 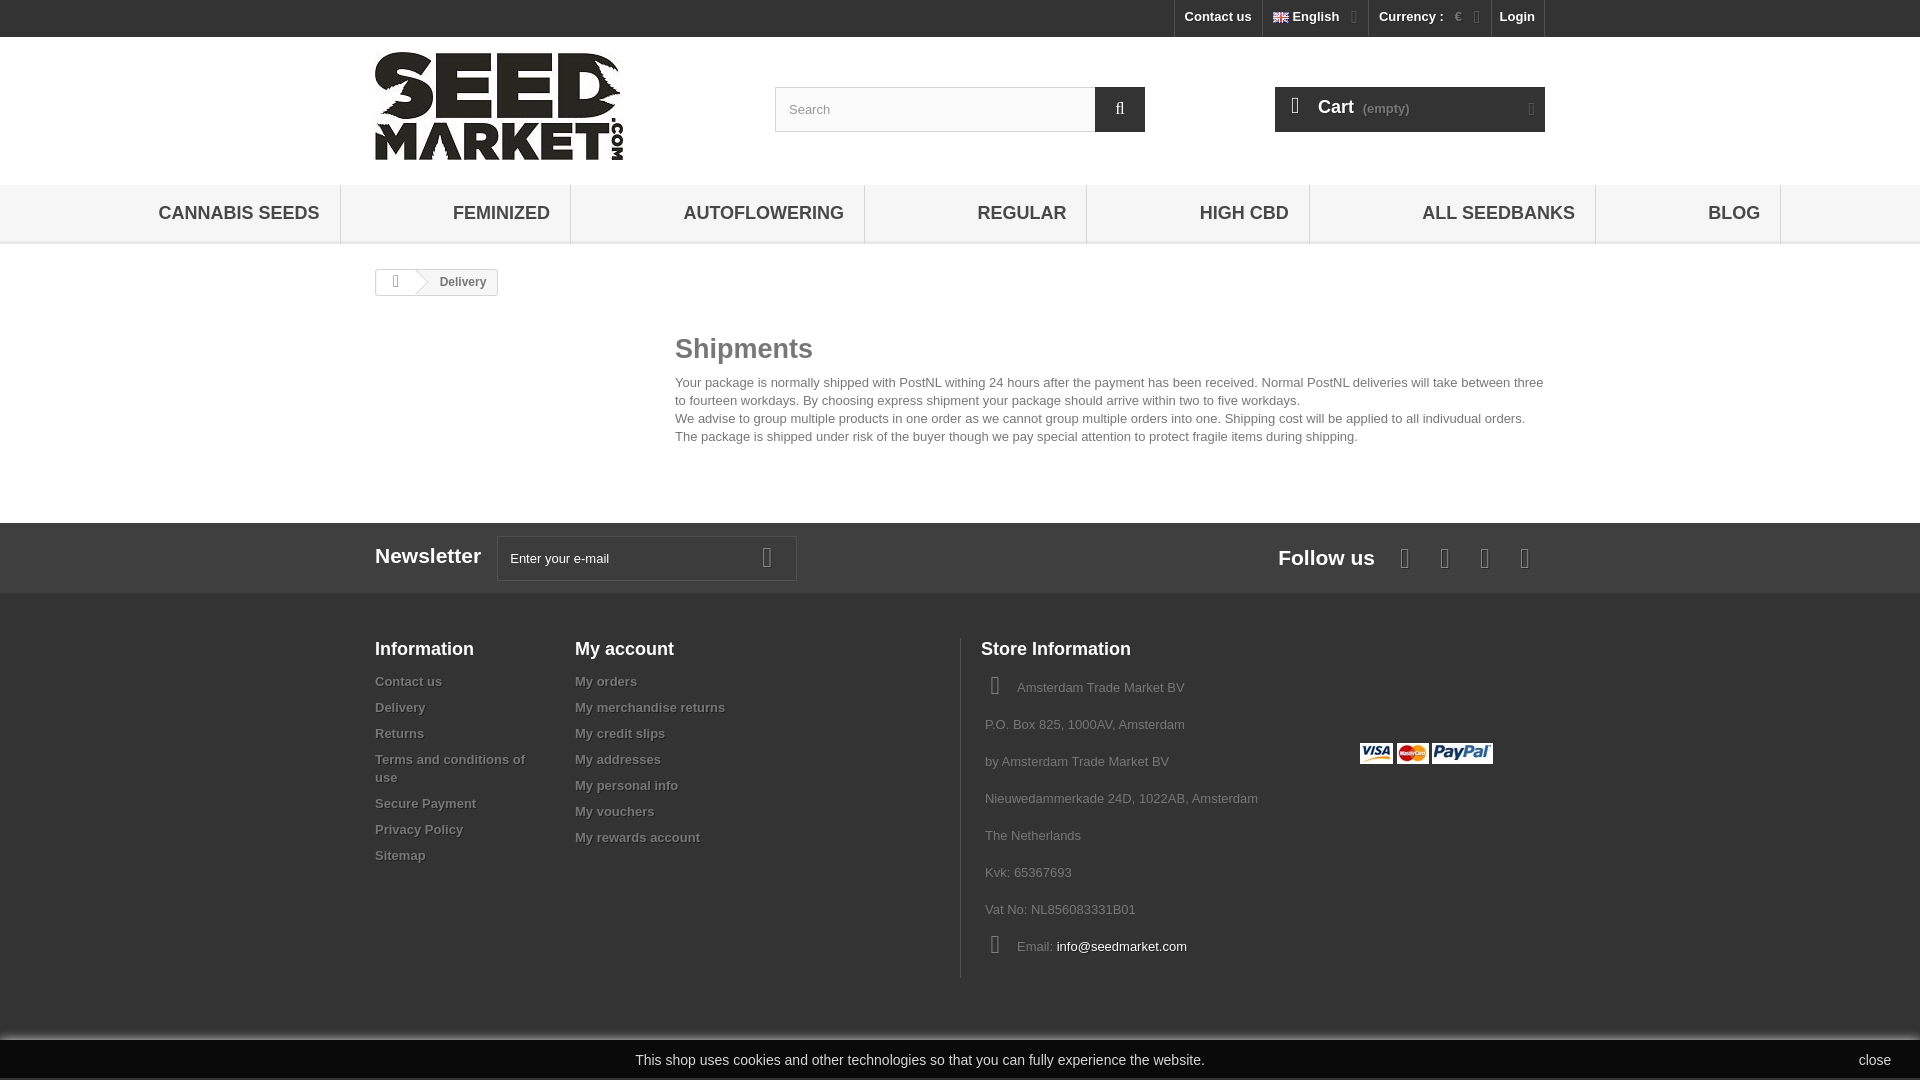 I want to click on HIGH CBD, so click(x=1244, y=214).